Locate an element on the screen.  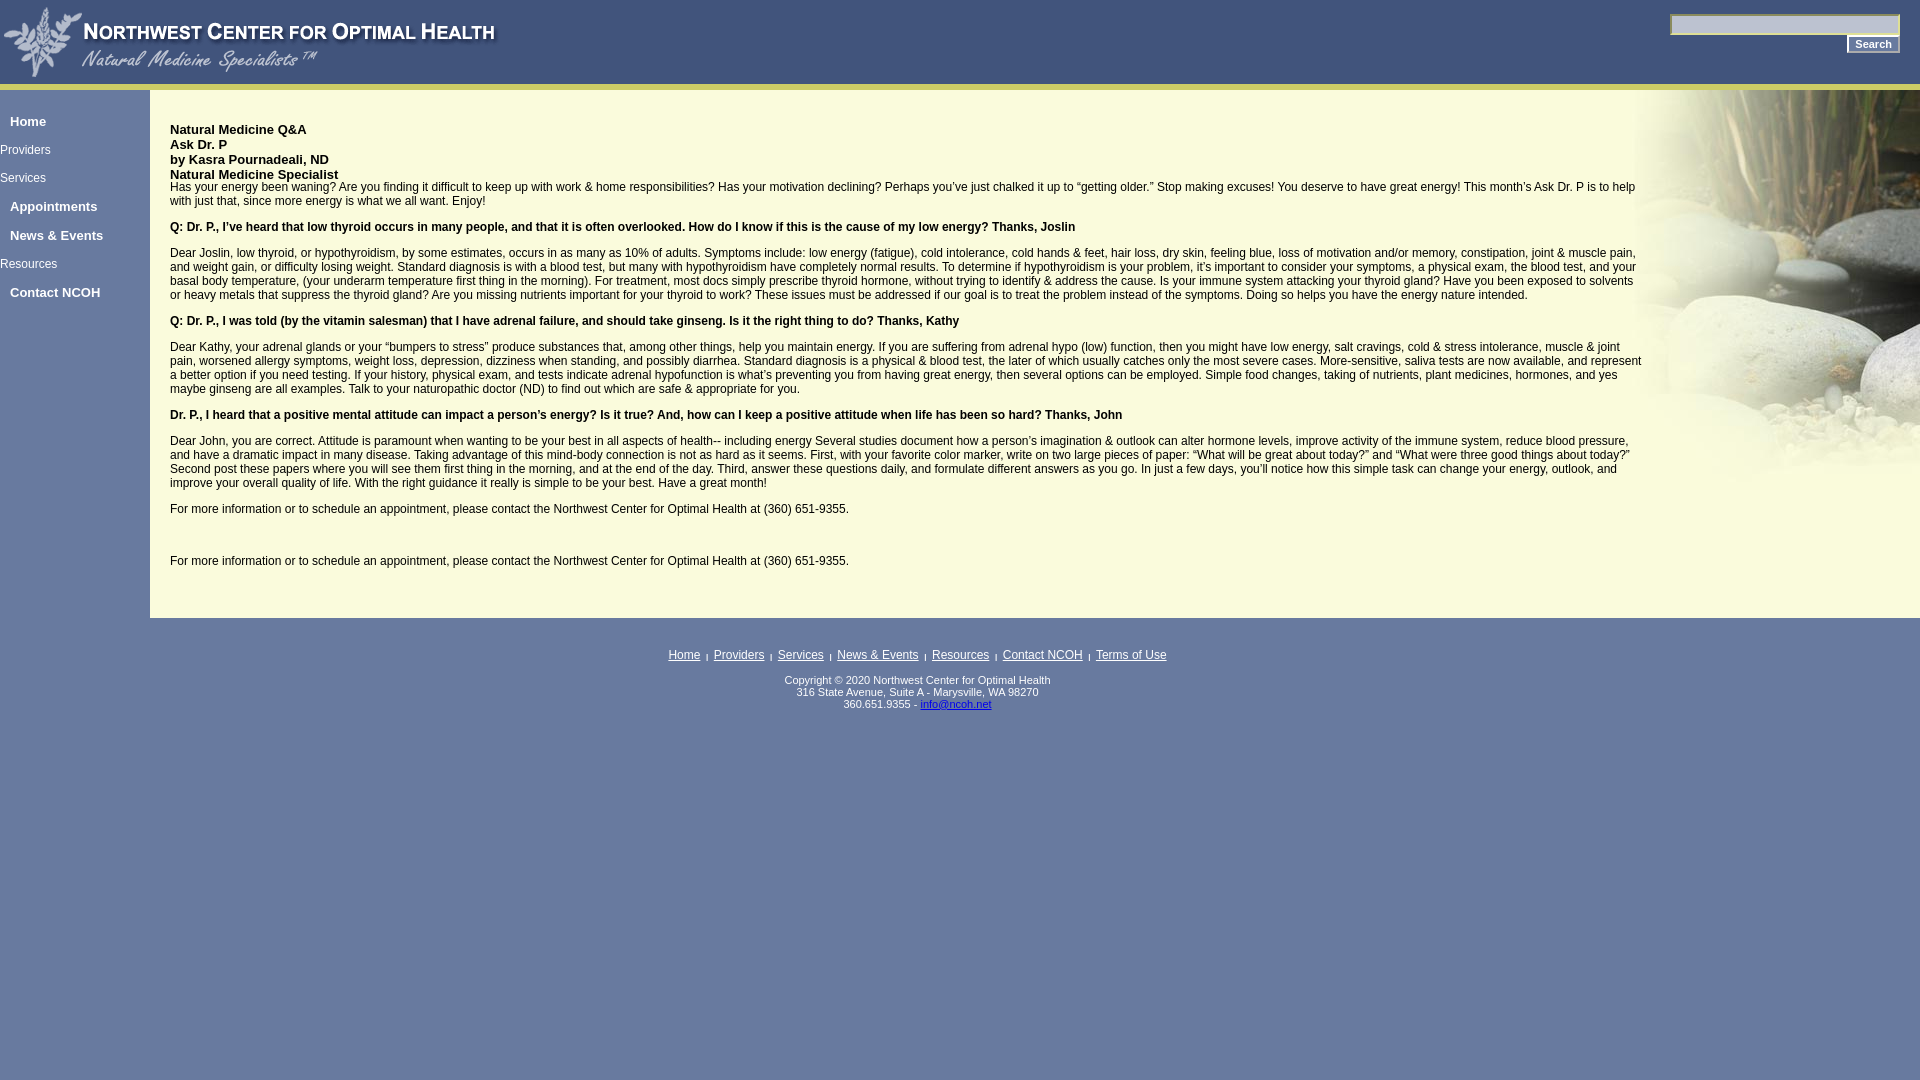
Home is located at coordinates (28, 121).